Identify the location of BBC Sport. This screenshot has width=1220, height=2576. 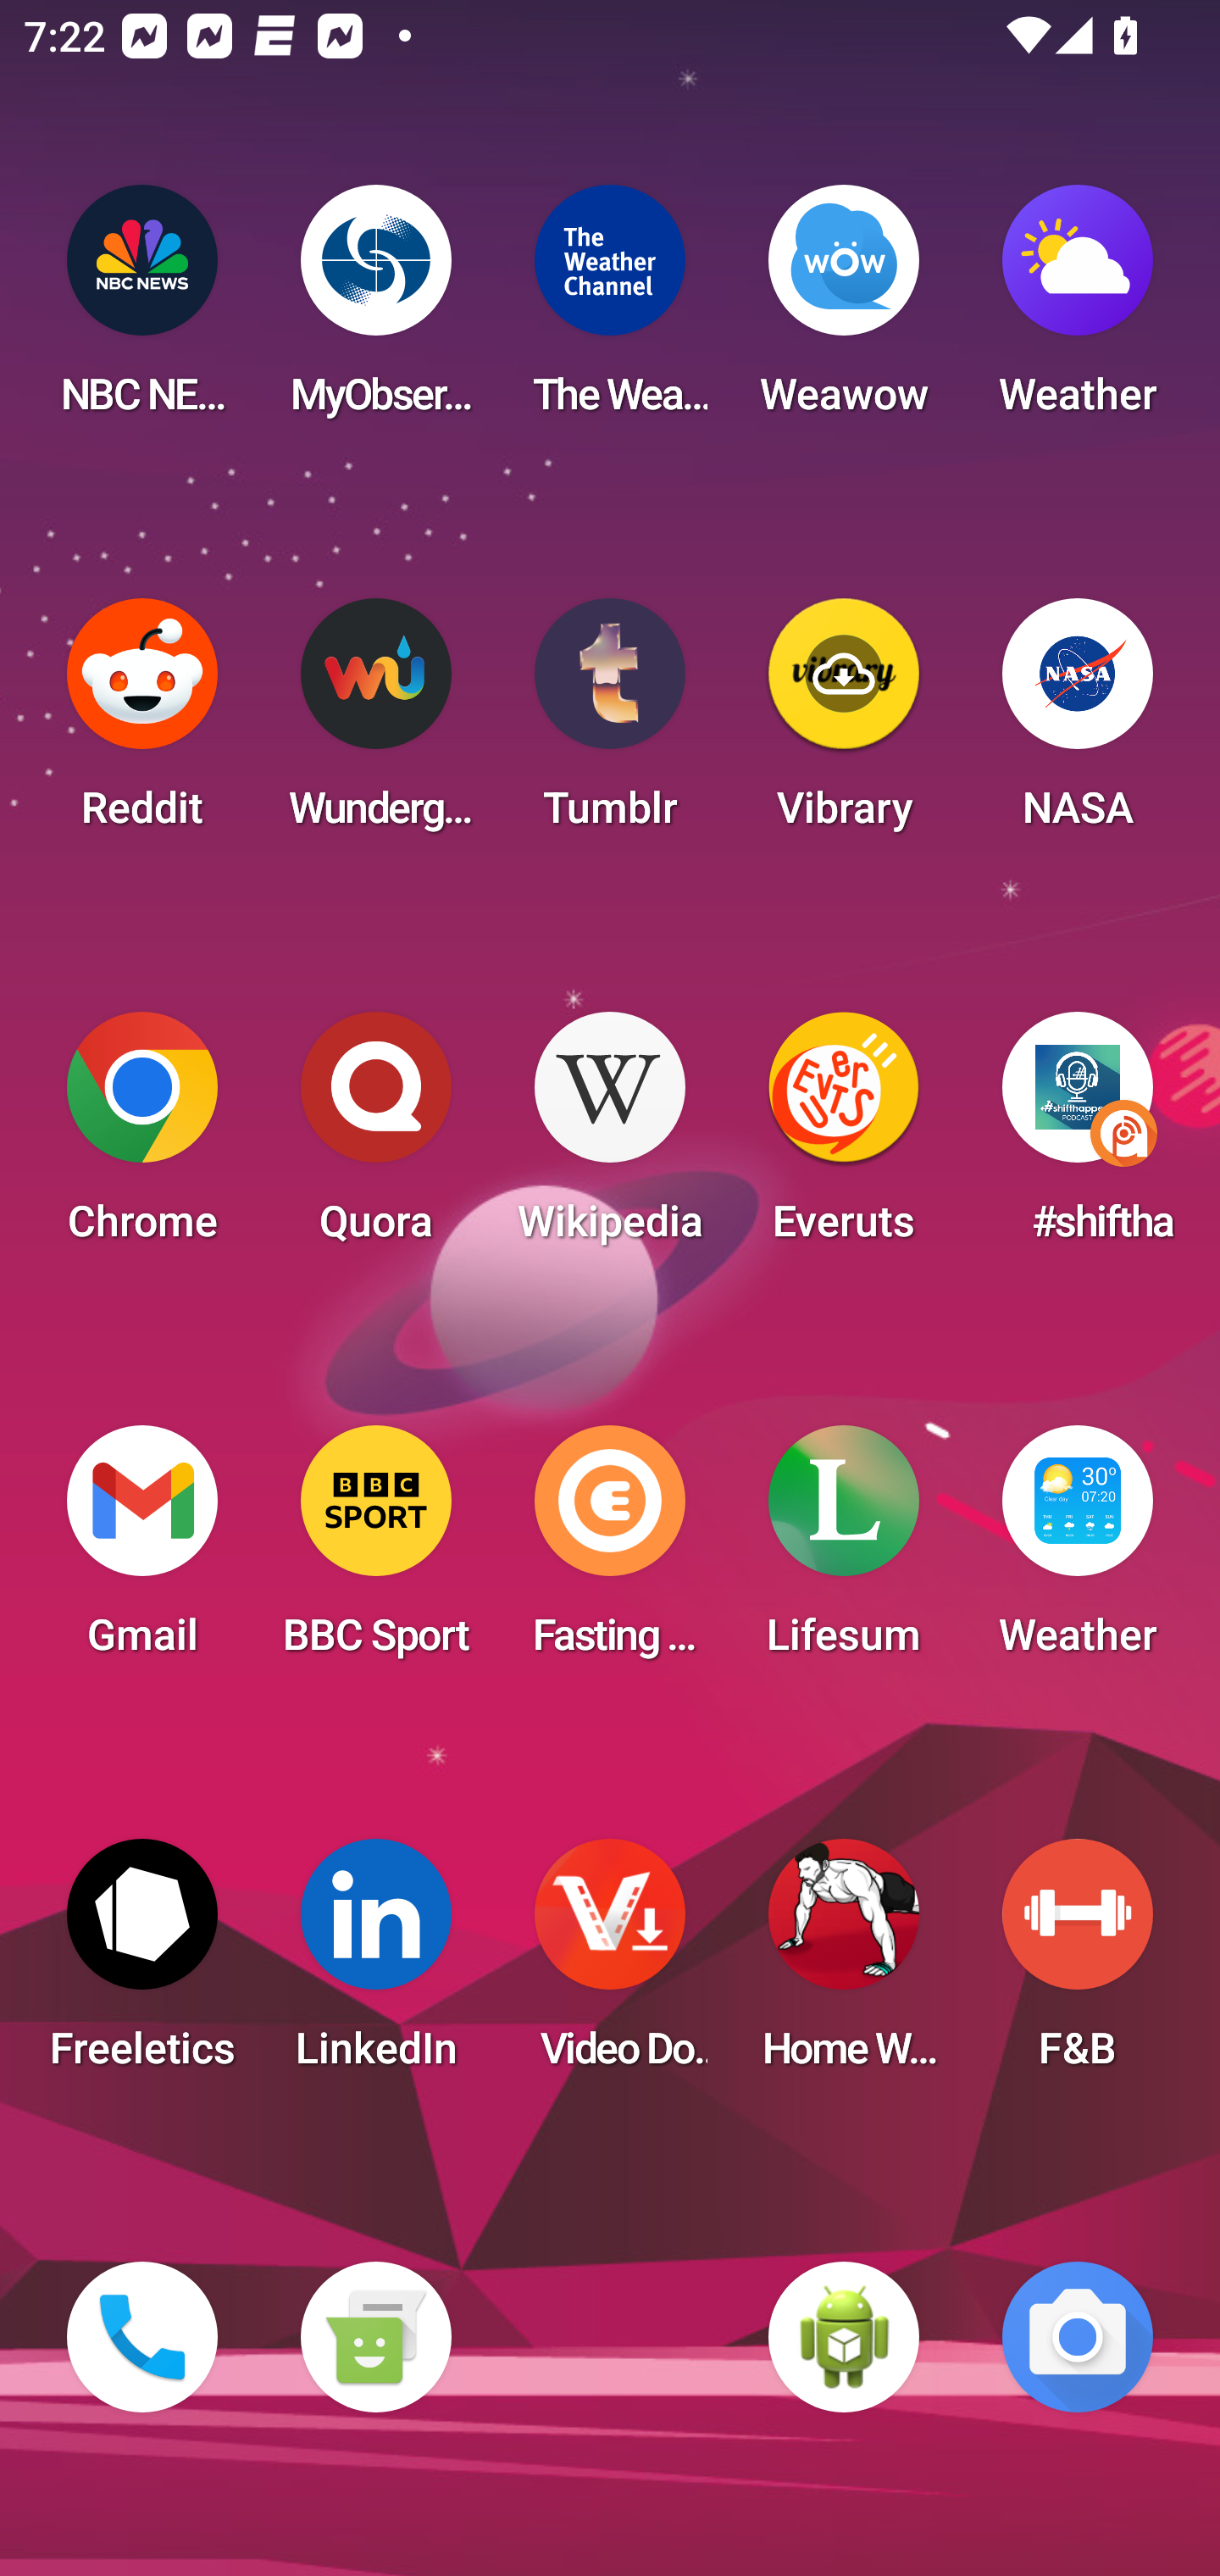
(375, 1551).